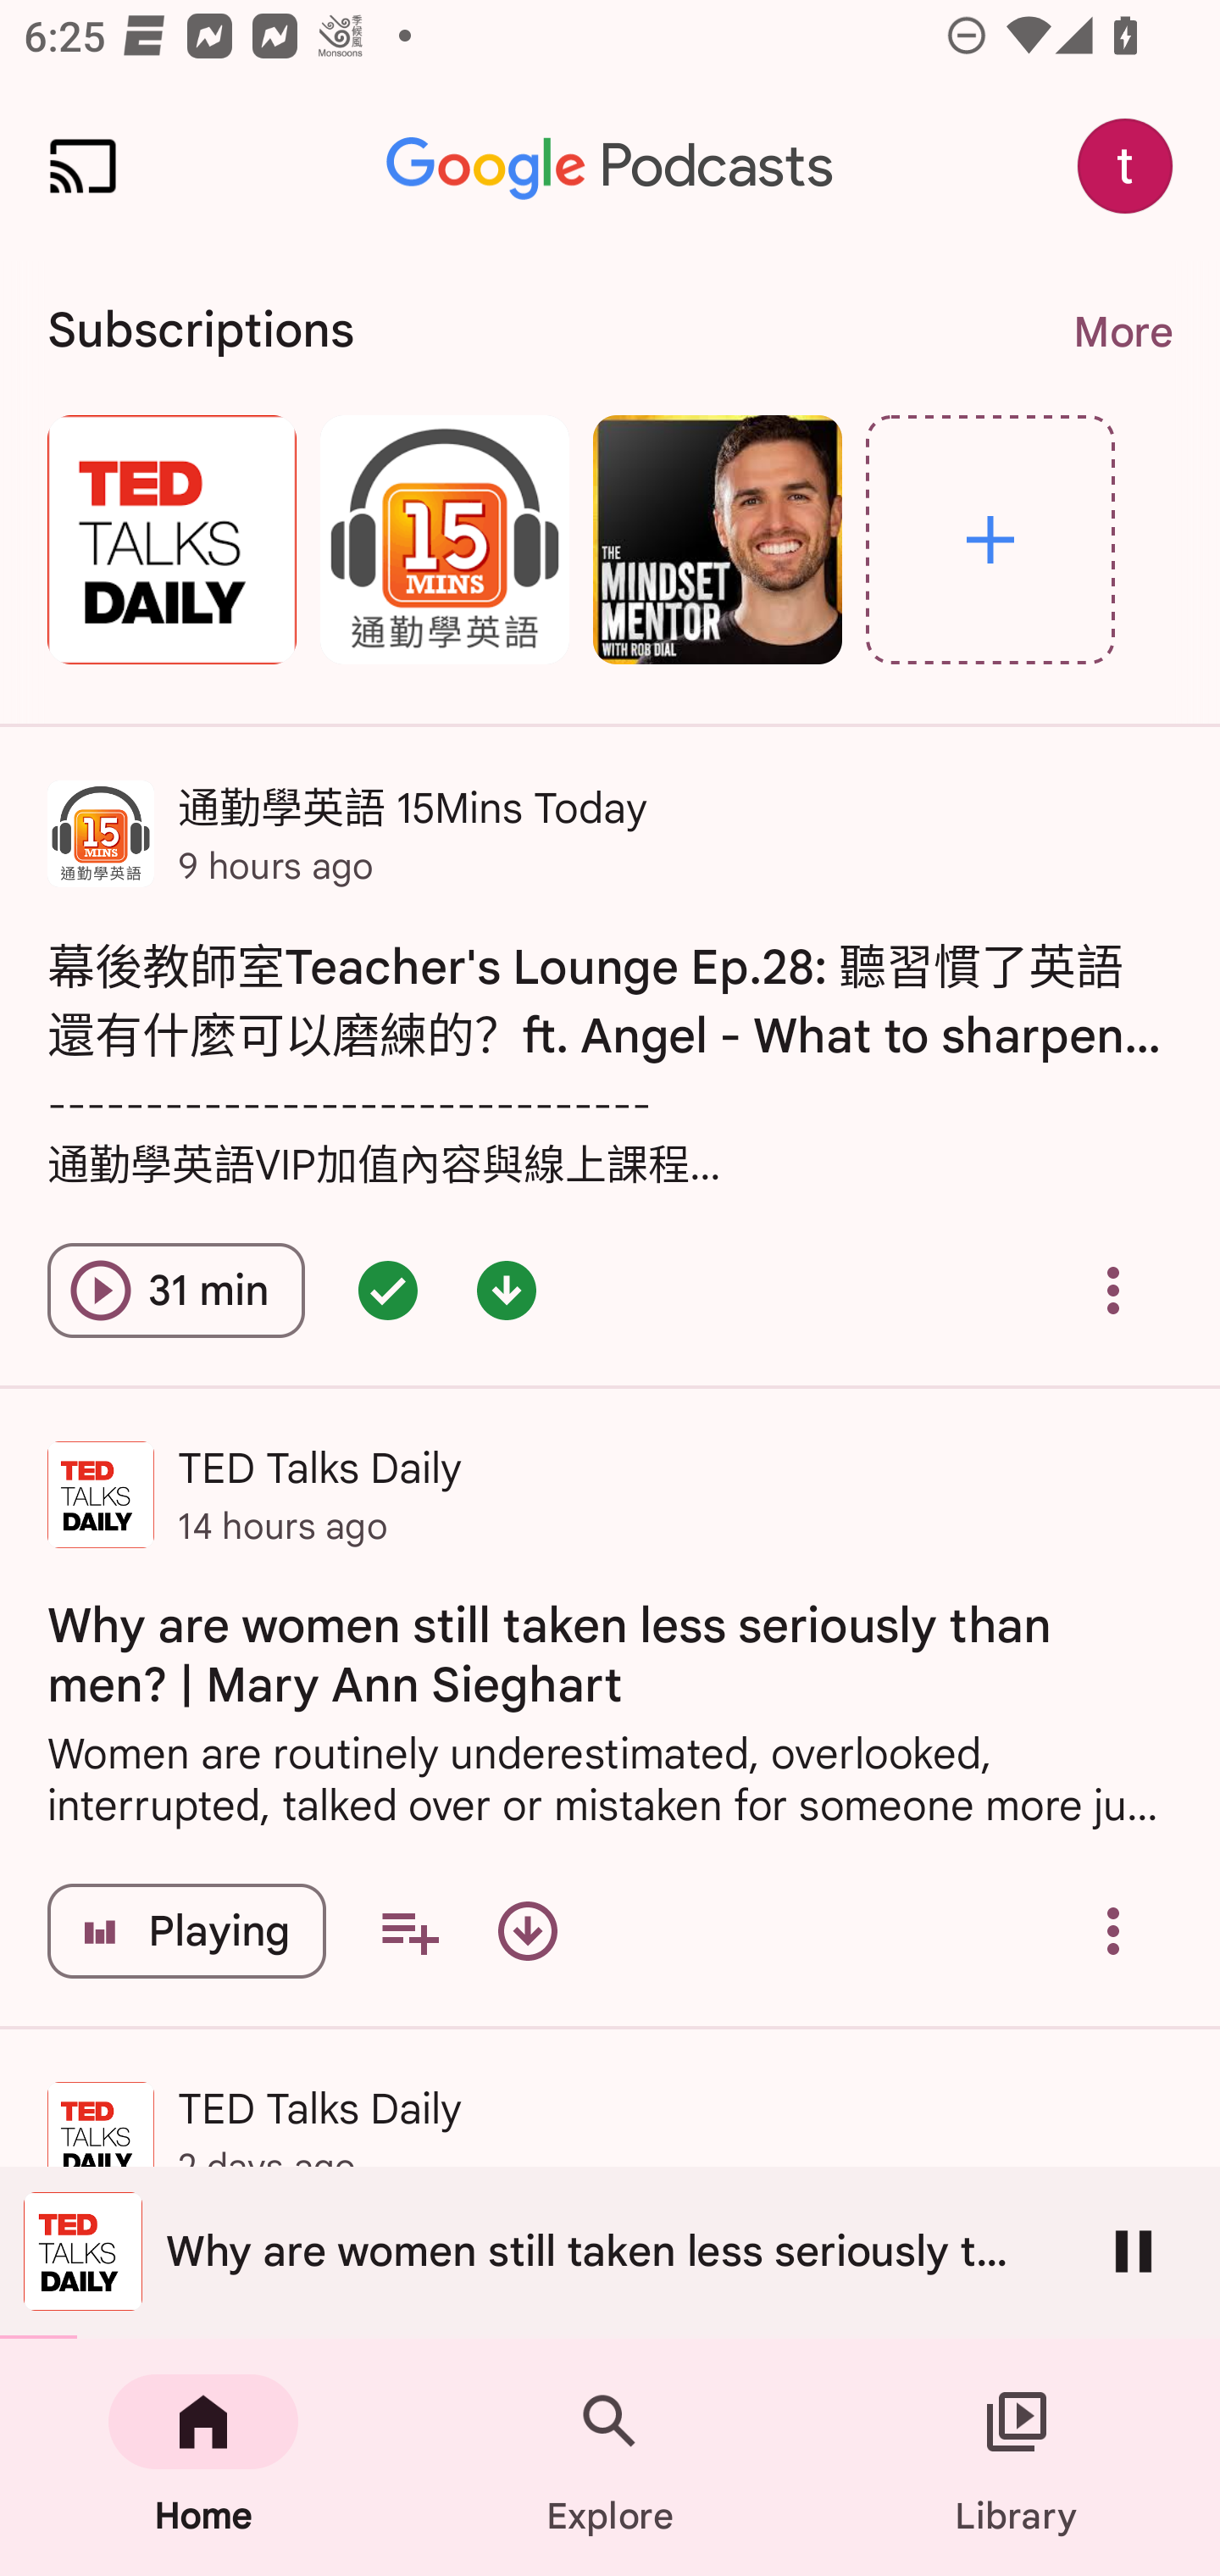  What do you see at coordinates (1122, 332) in the screenshot?
I see `More More. Navigate to subscriptions page.` at bounding box center [1122, 332].